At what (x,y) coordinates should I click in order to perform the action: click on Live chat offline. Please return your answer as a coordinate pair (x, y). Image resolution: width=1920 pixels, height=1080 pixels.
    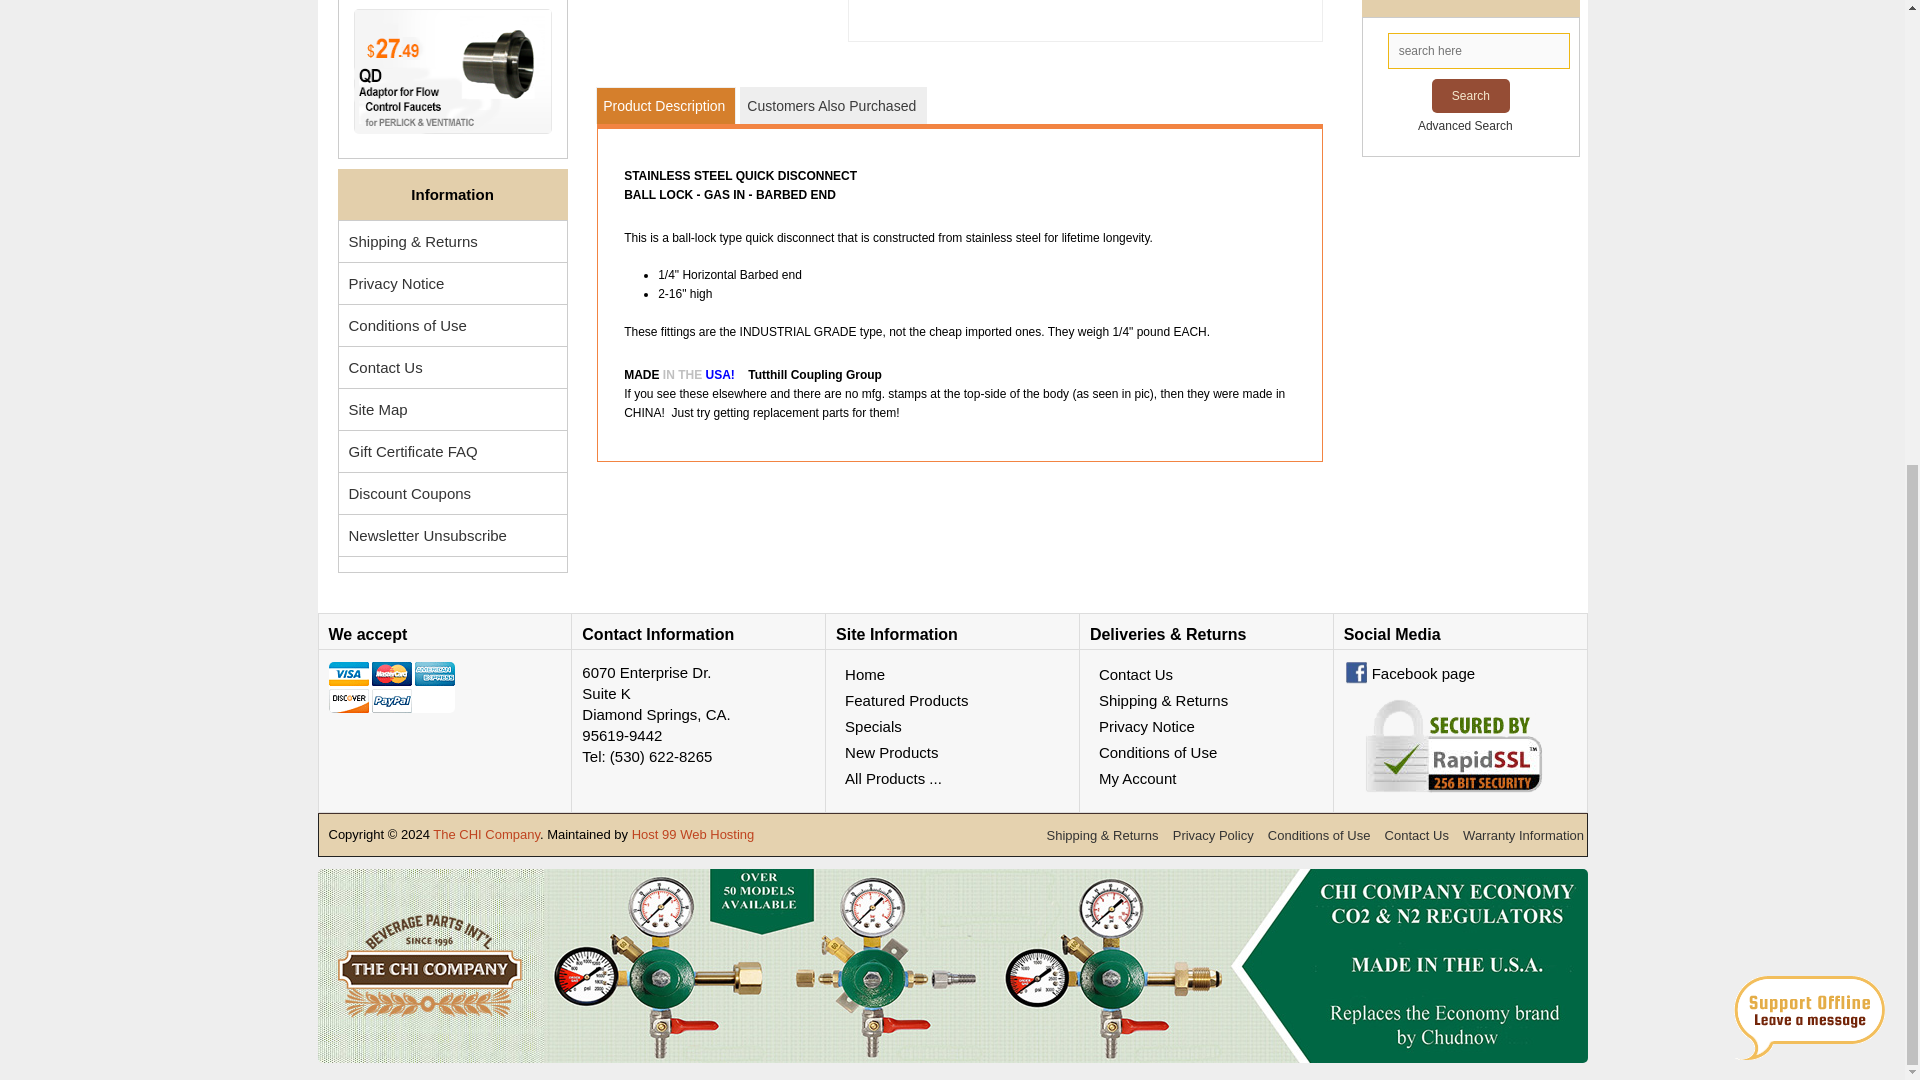
    Looking at the image, I should click on (1809, 208).